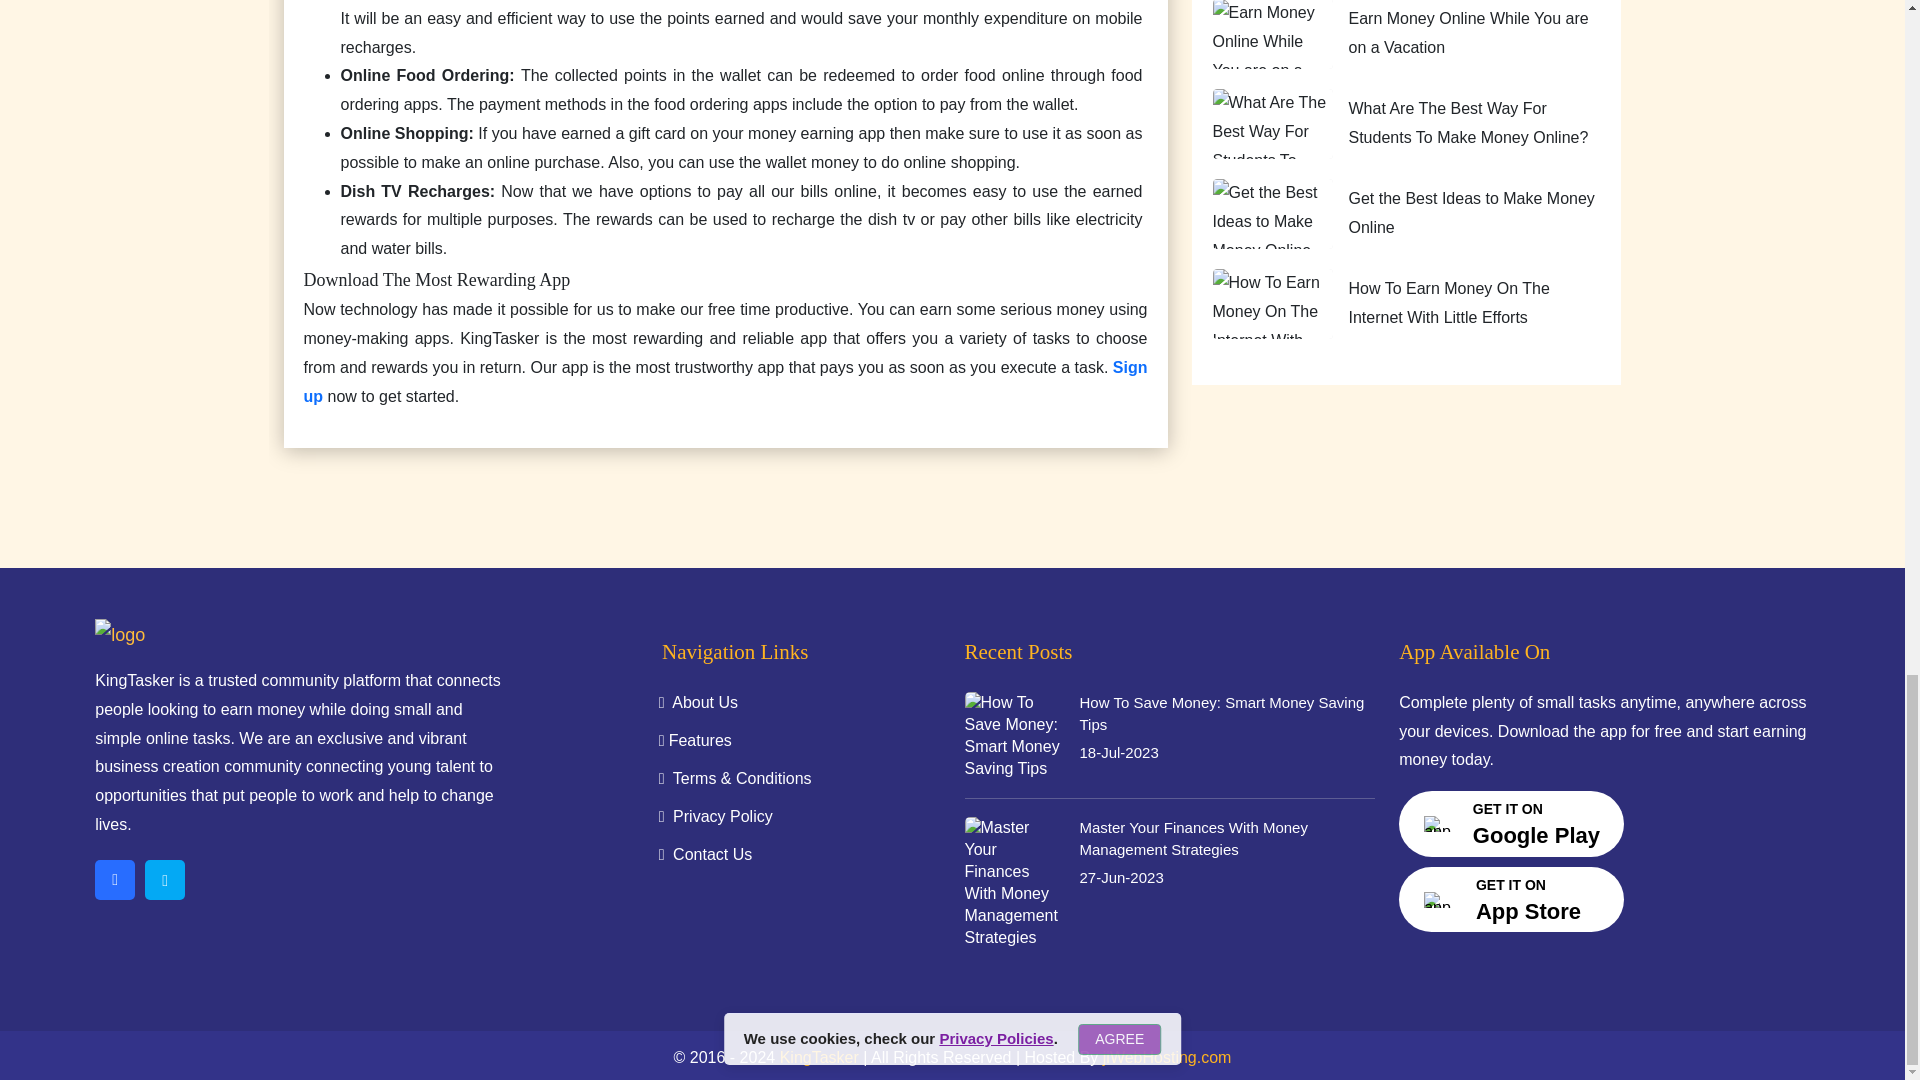 The image size is (1920, 1080). Describe the element at coordinates (726, 382) in the screenshot. I see `Sign up` at that location.